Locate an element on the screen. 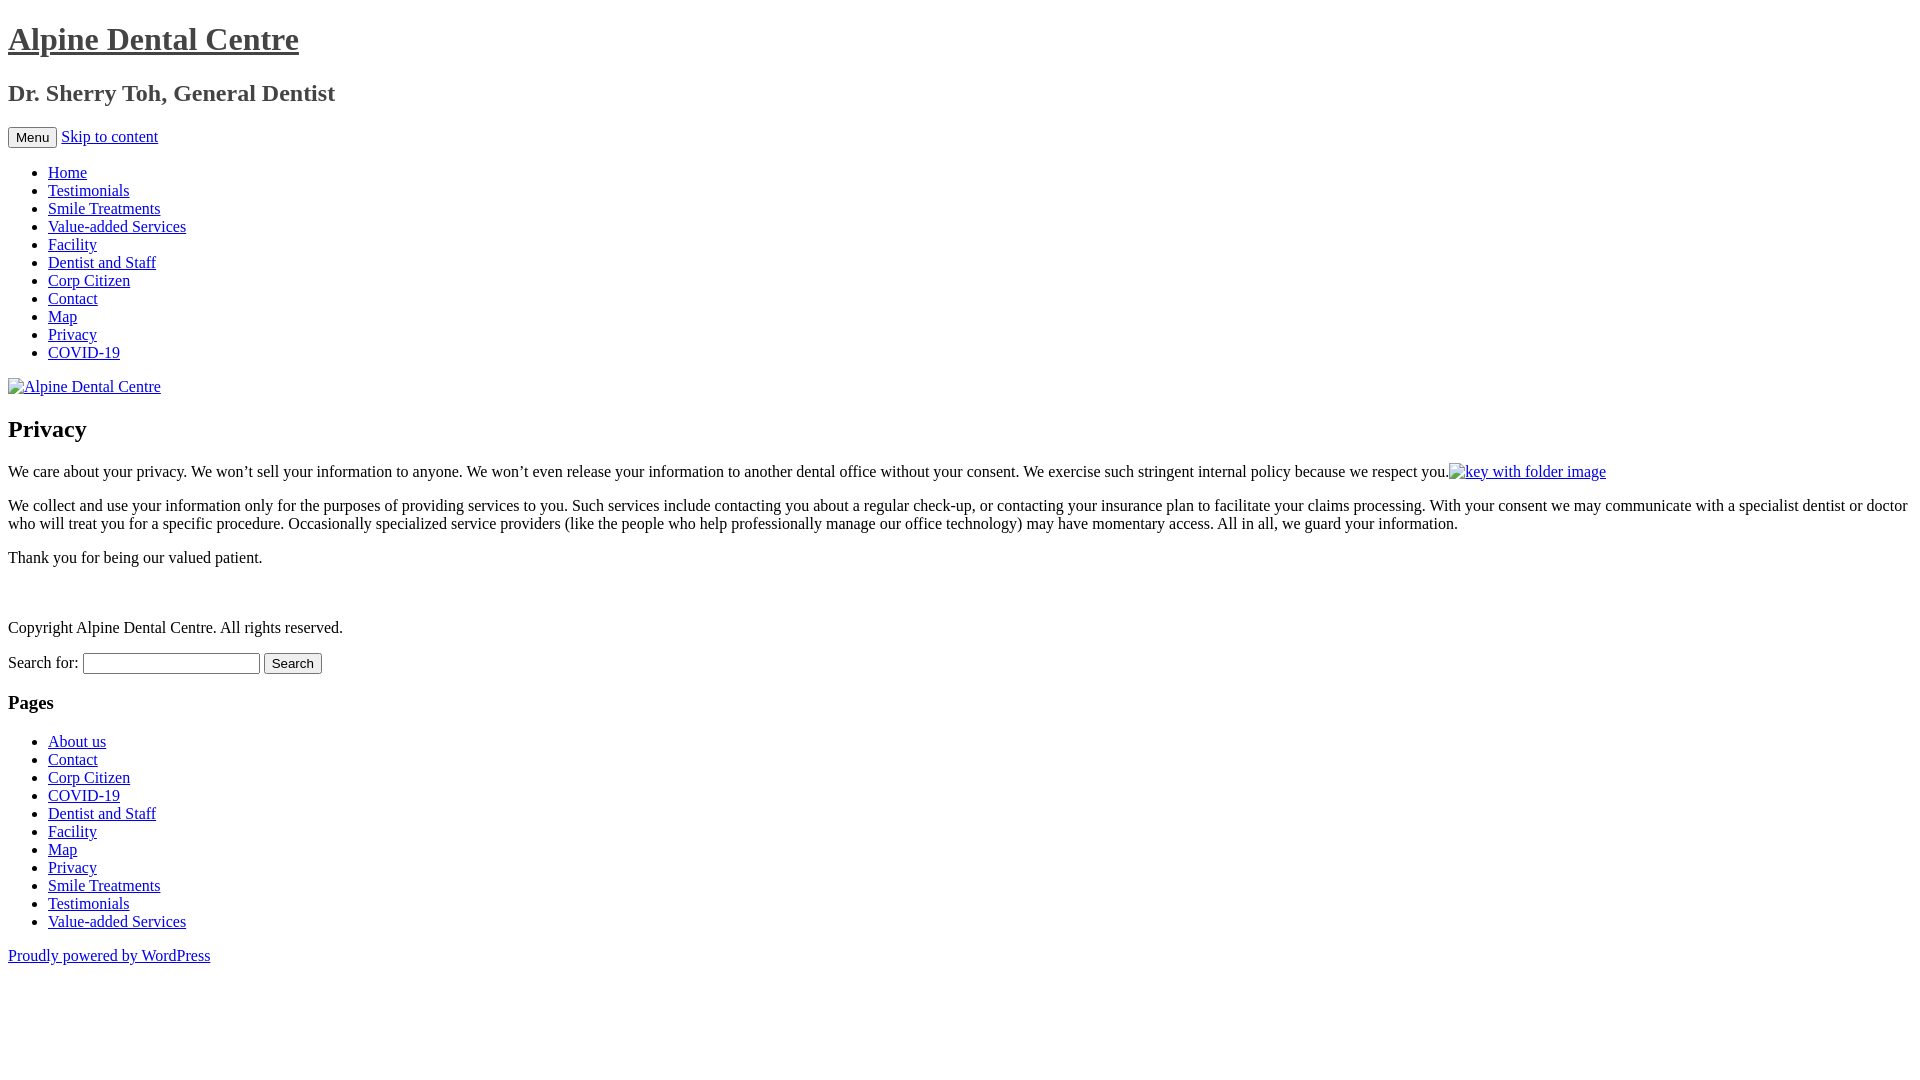  Facility is located at coordinates (72, 832).